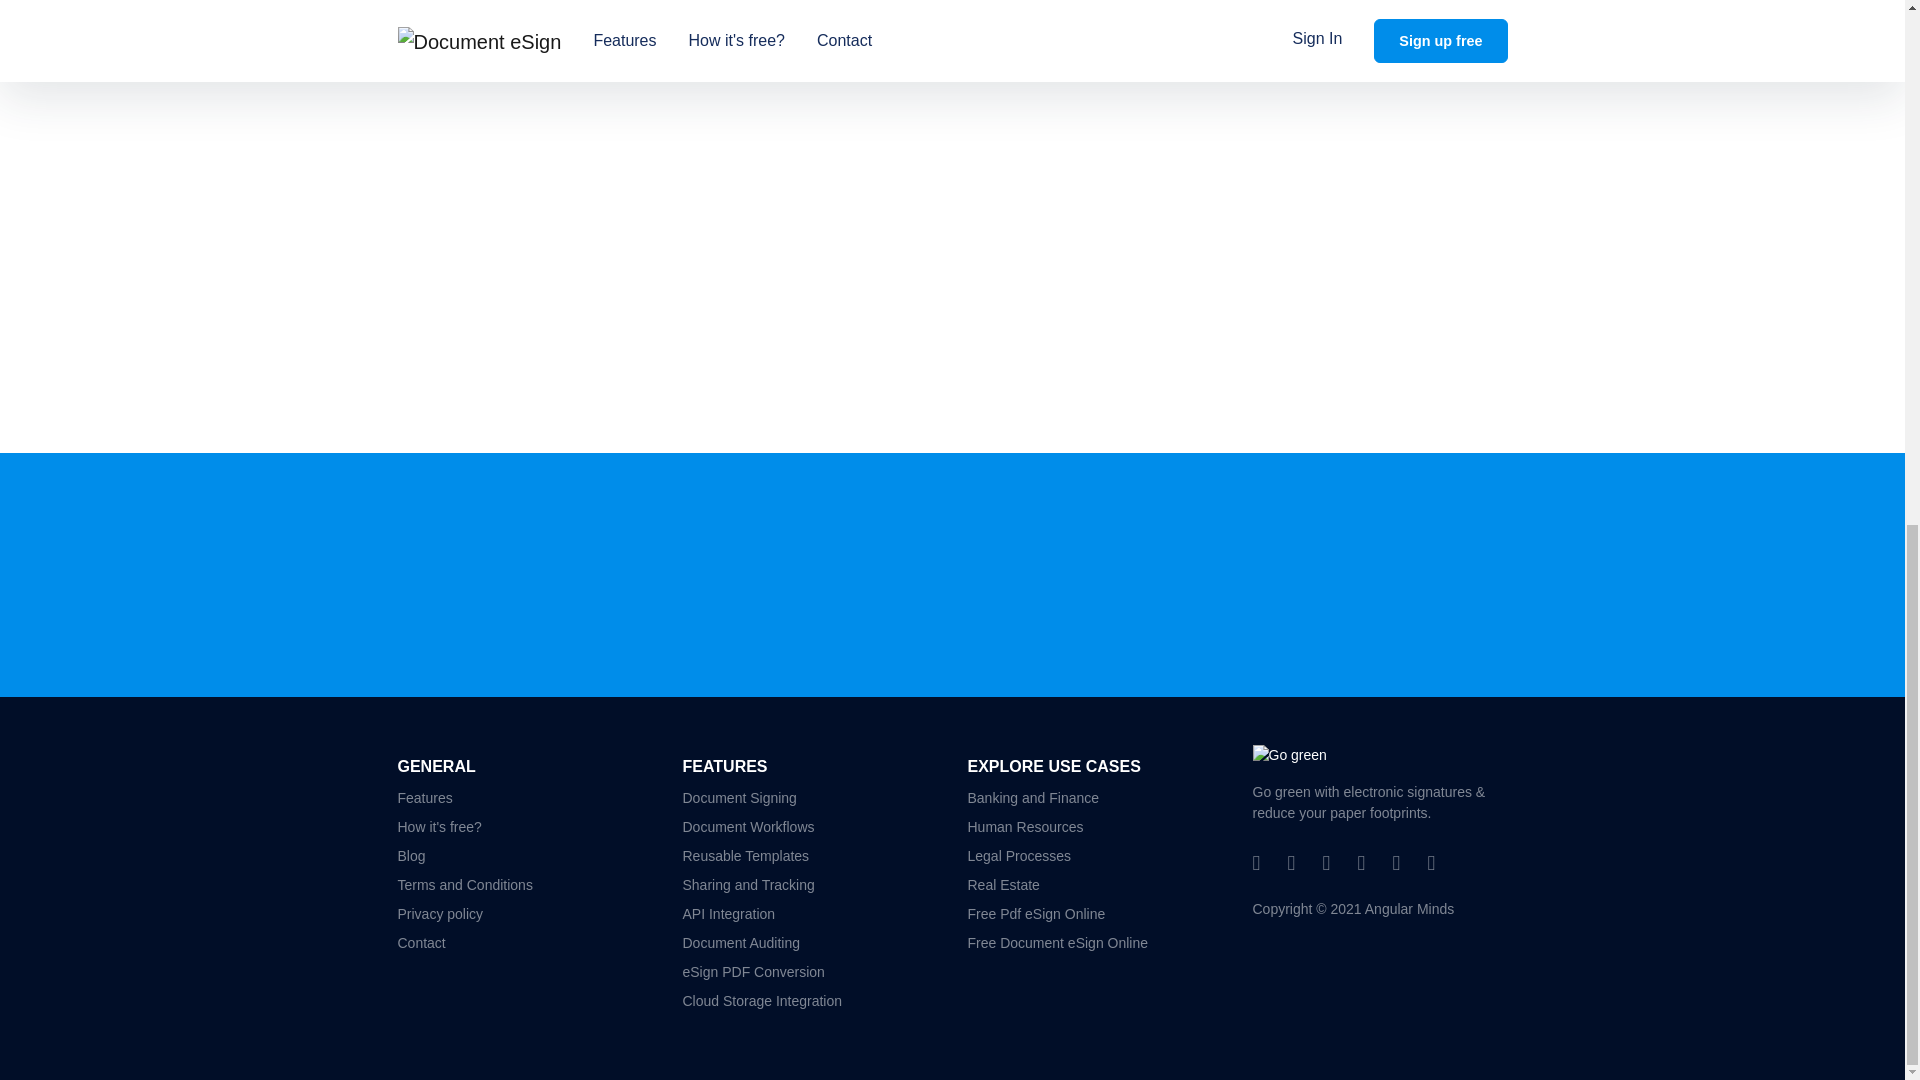 The width and height of the screenshot is (1920, 1080). I want to click on API Integration, so click(808, 914).